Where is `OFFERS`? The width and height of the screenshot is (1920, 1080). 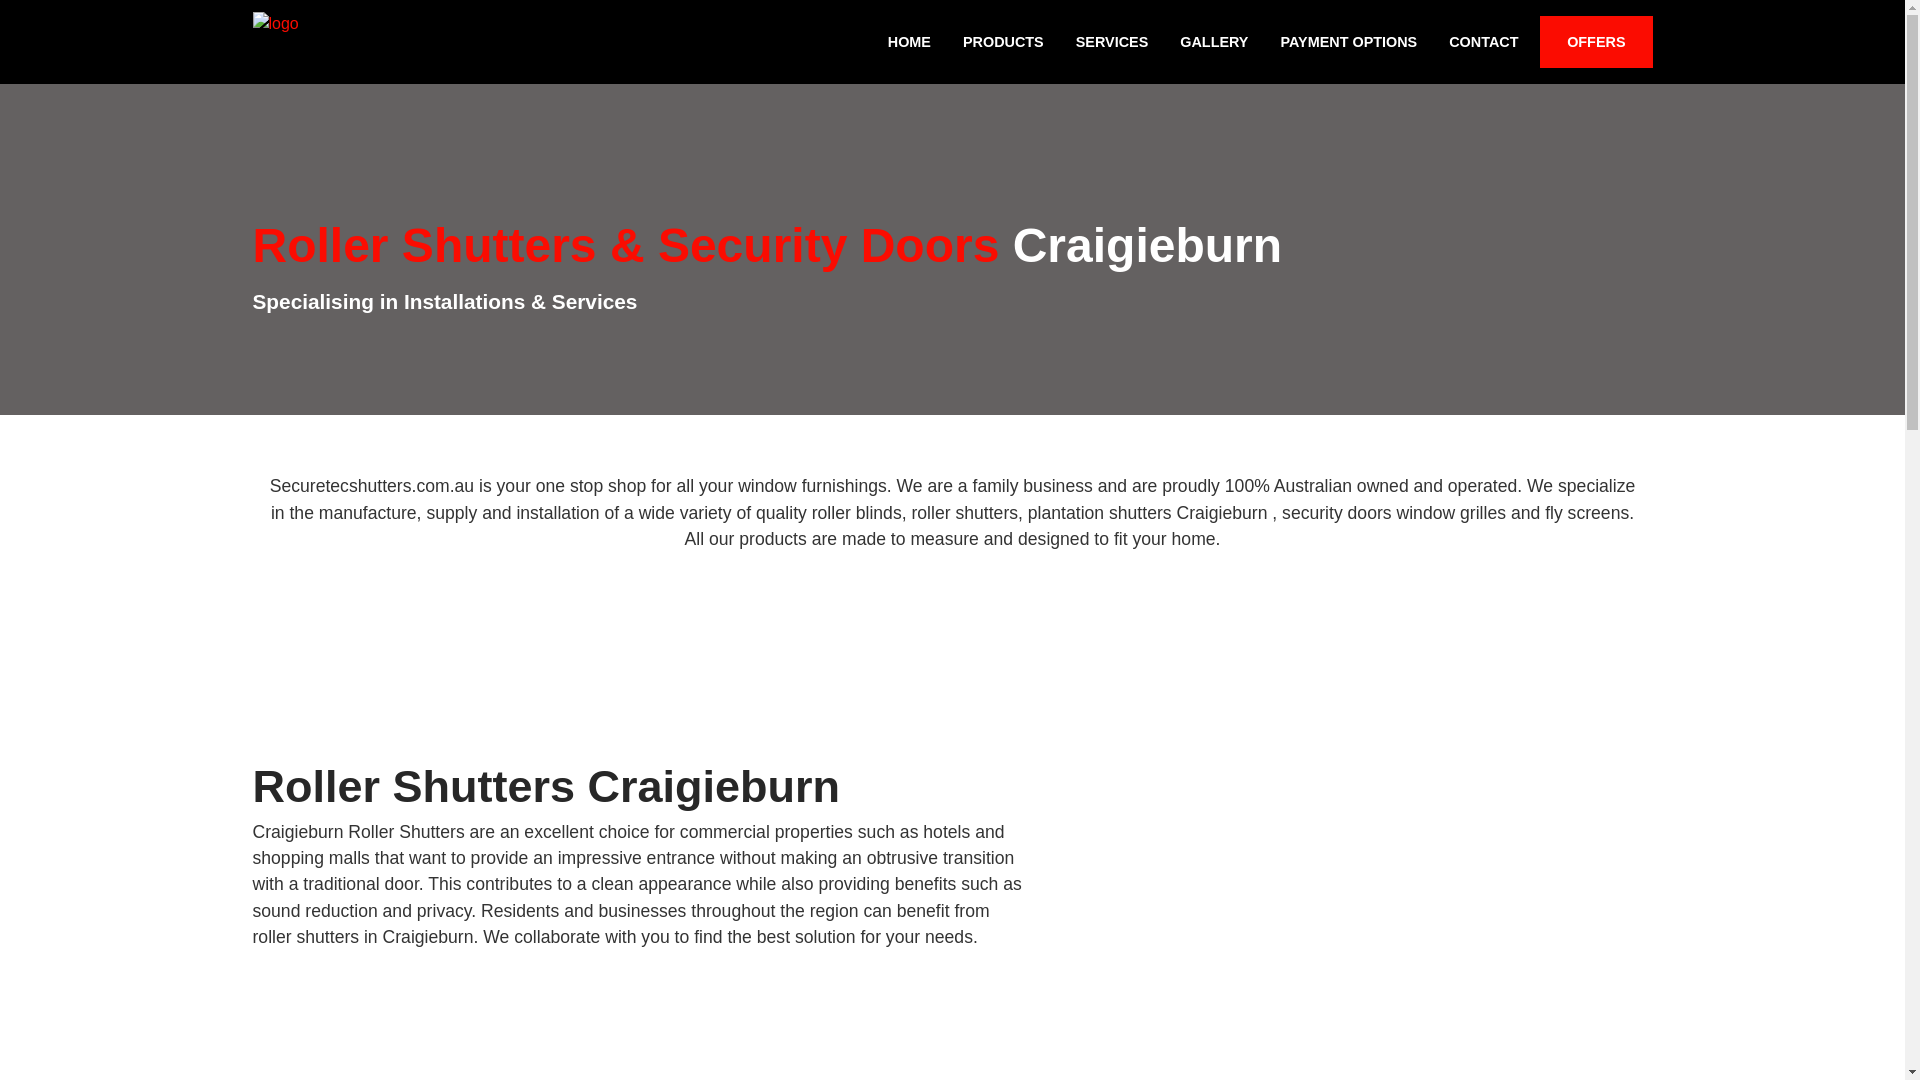
OFFERS is located at coordinates (1595, 42).